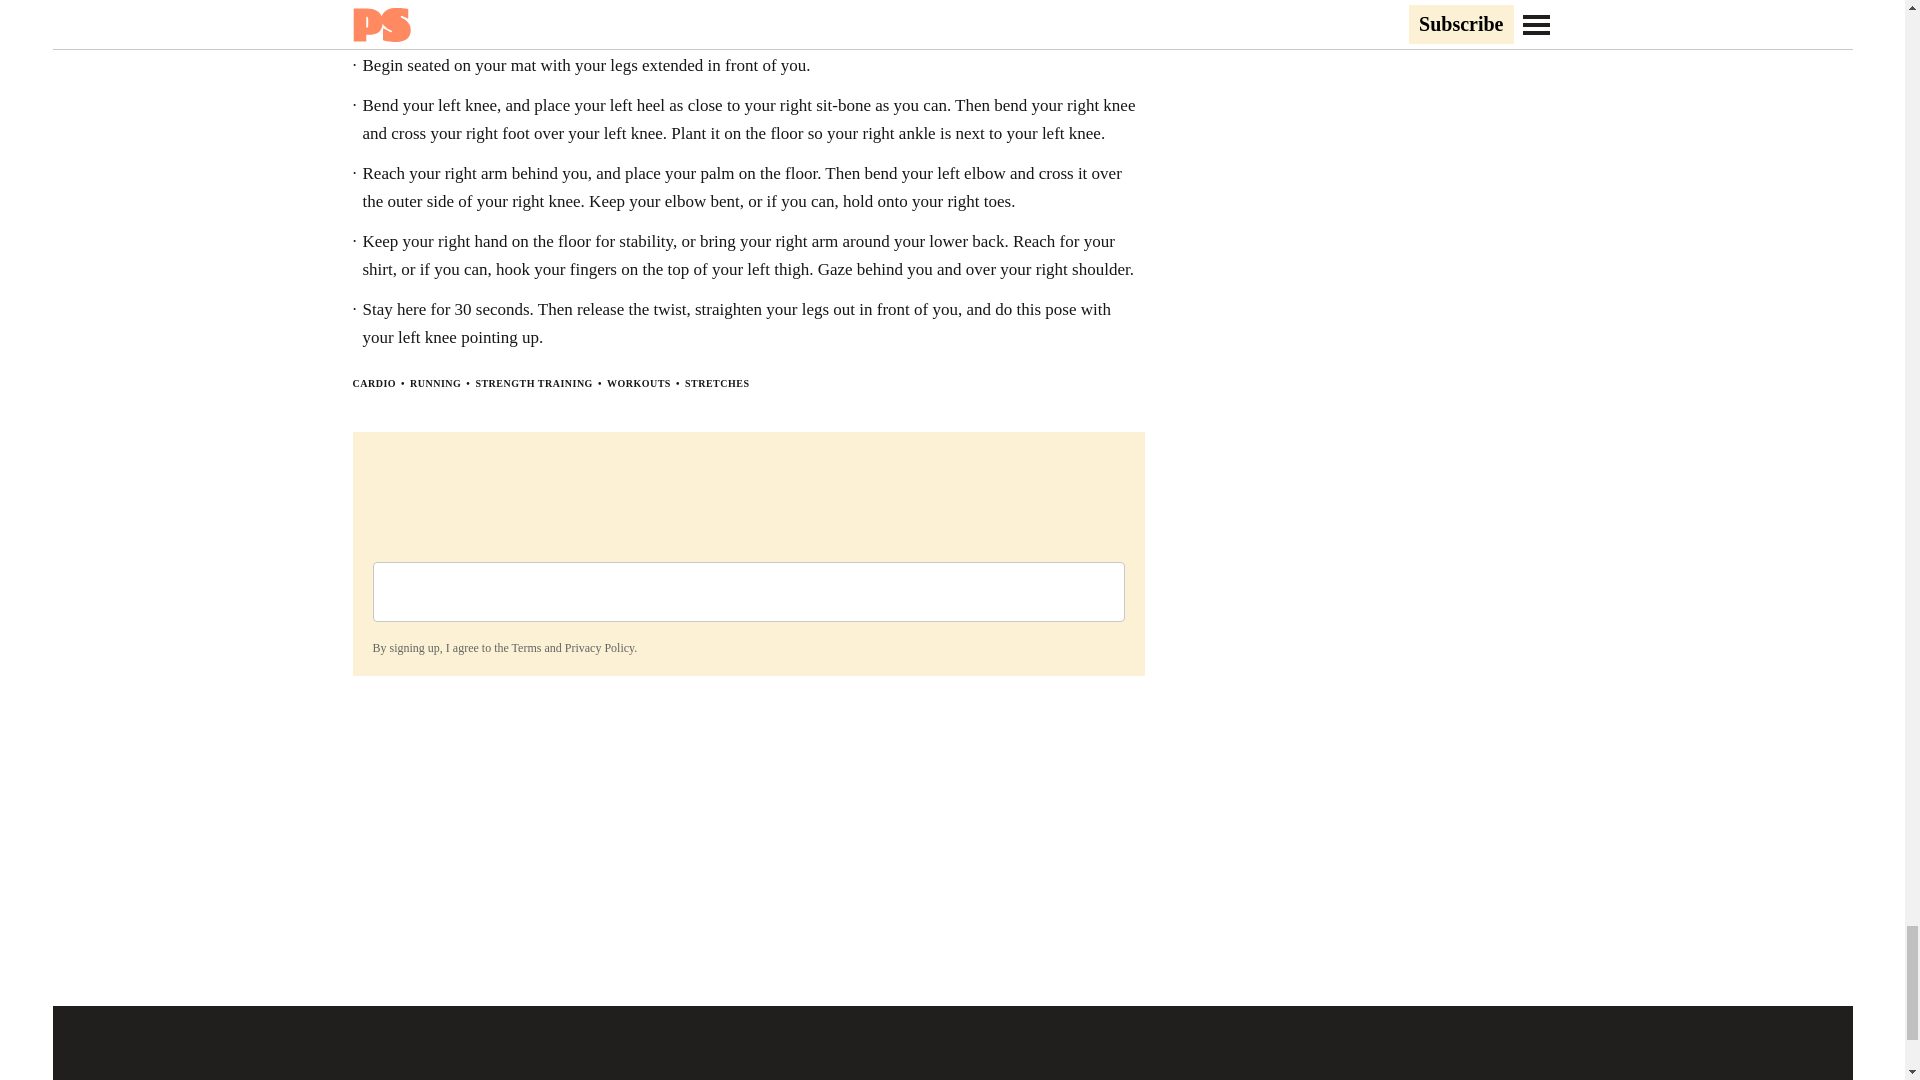 This screenshot has height=1080, width=1920. What do you see at coordinates (534, 383) in the screenshot?
I see `STRENGTH TRAINING` at bounding box center [534, 383].